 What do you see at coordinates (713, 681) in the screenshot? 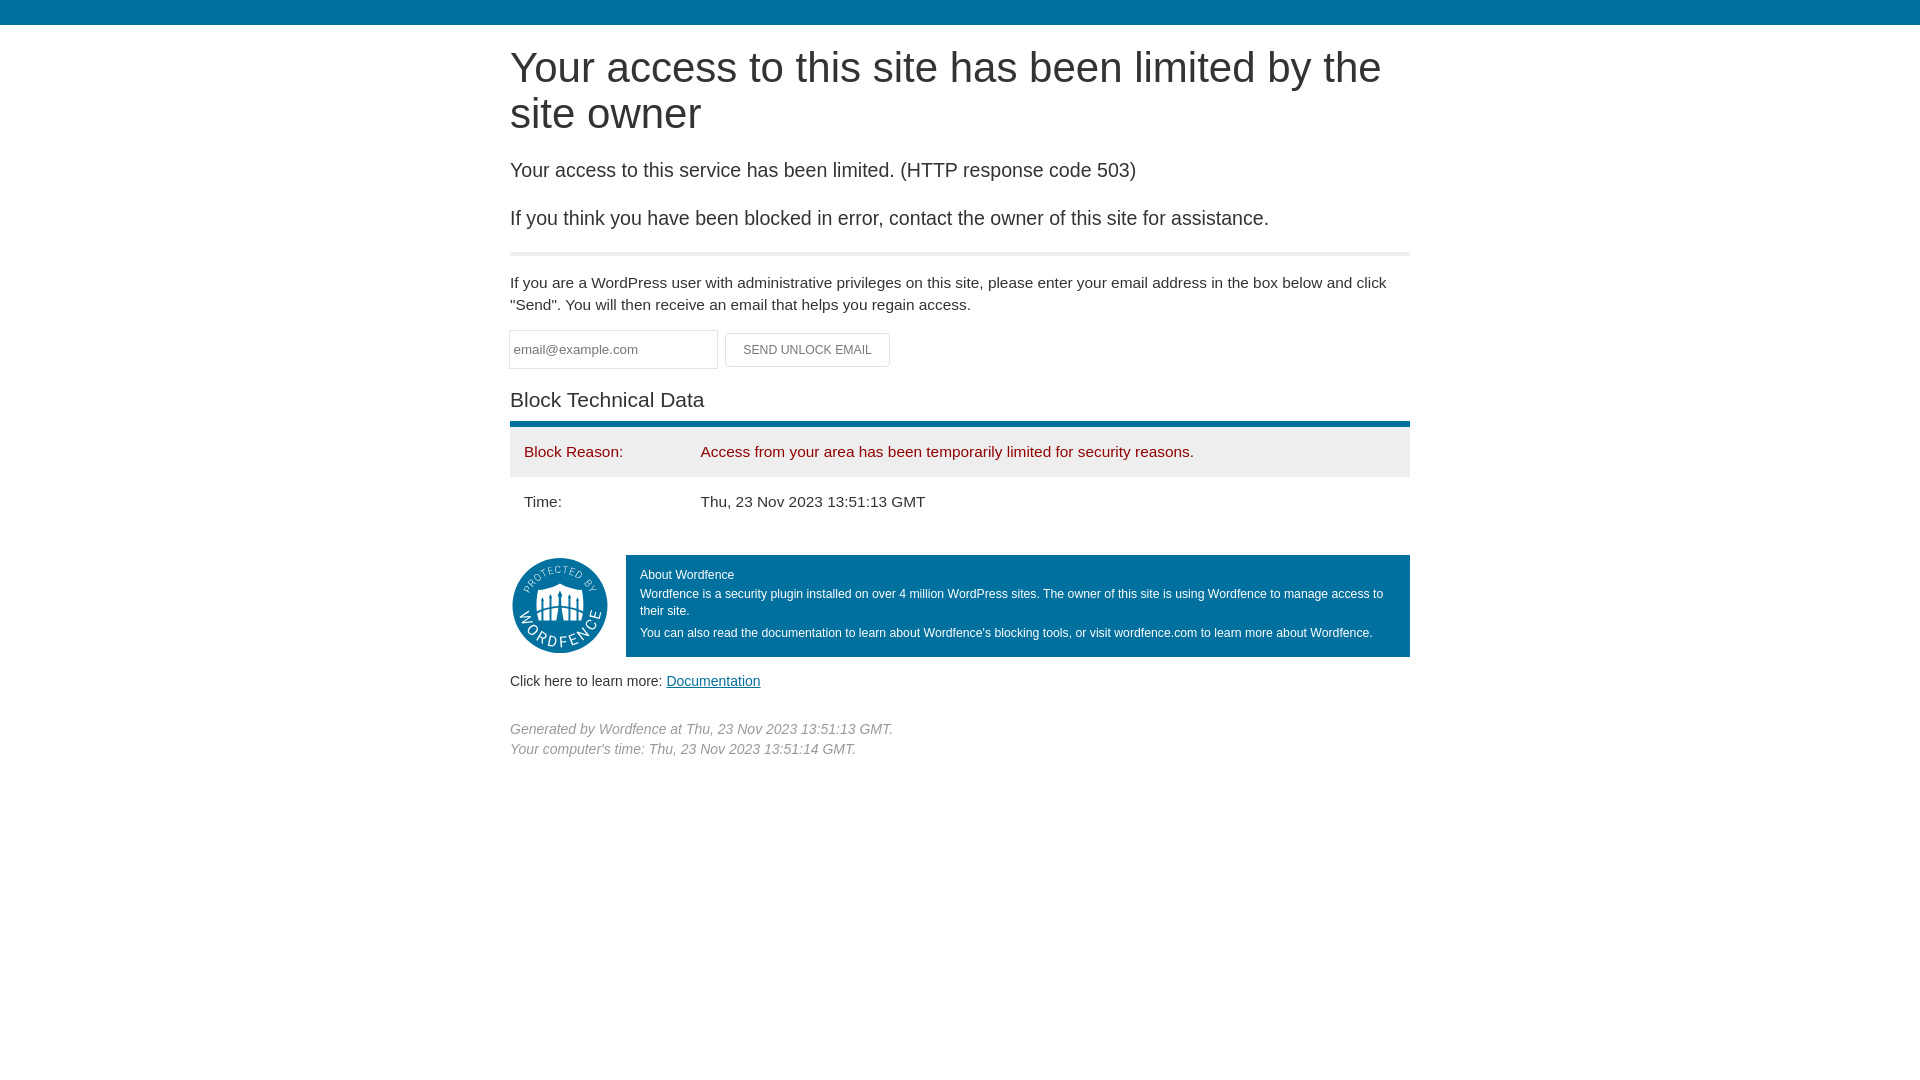
I see `Documentation` at bounding box center [713, 681].